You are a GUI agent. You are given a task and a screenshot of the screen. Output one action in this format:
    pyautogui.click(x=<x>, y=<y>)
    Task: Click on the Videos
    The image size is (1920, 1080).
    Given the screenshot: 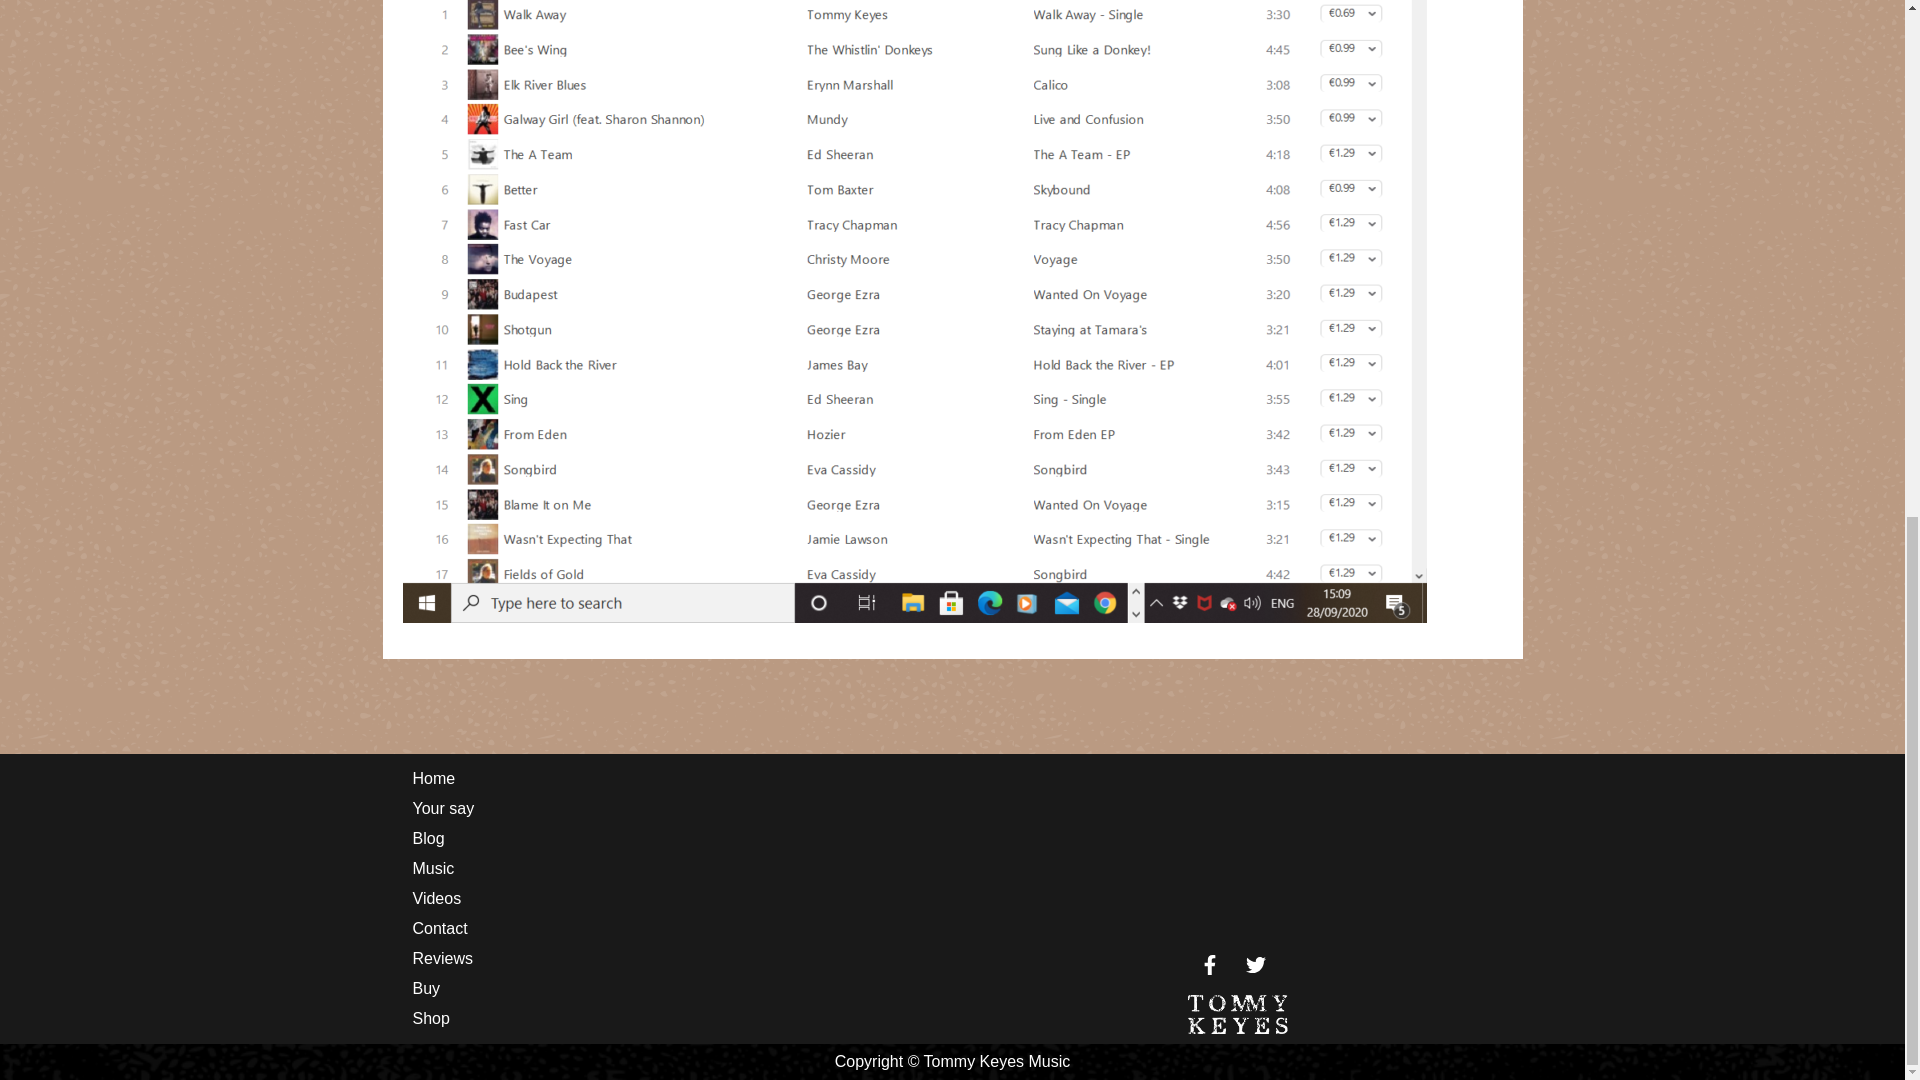 What is the action you would take?
    pyautogui.click(x=666, y=898)
    